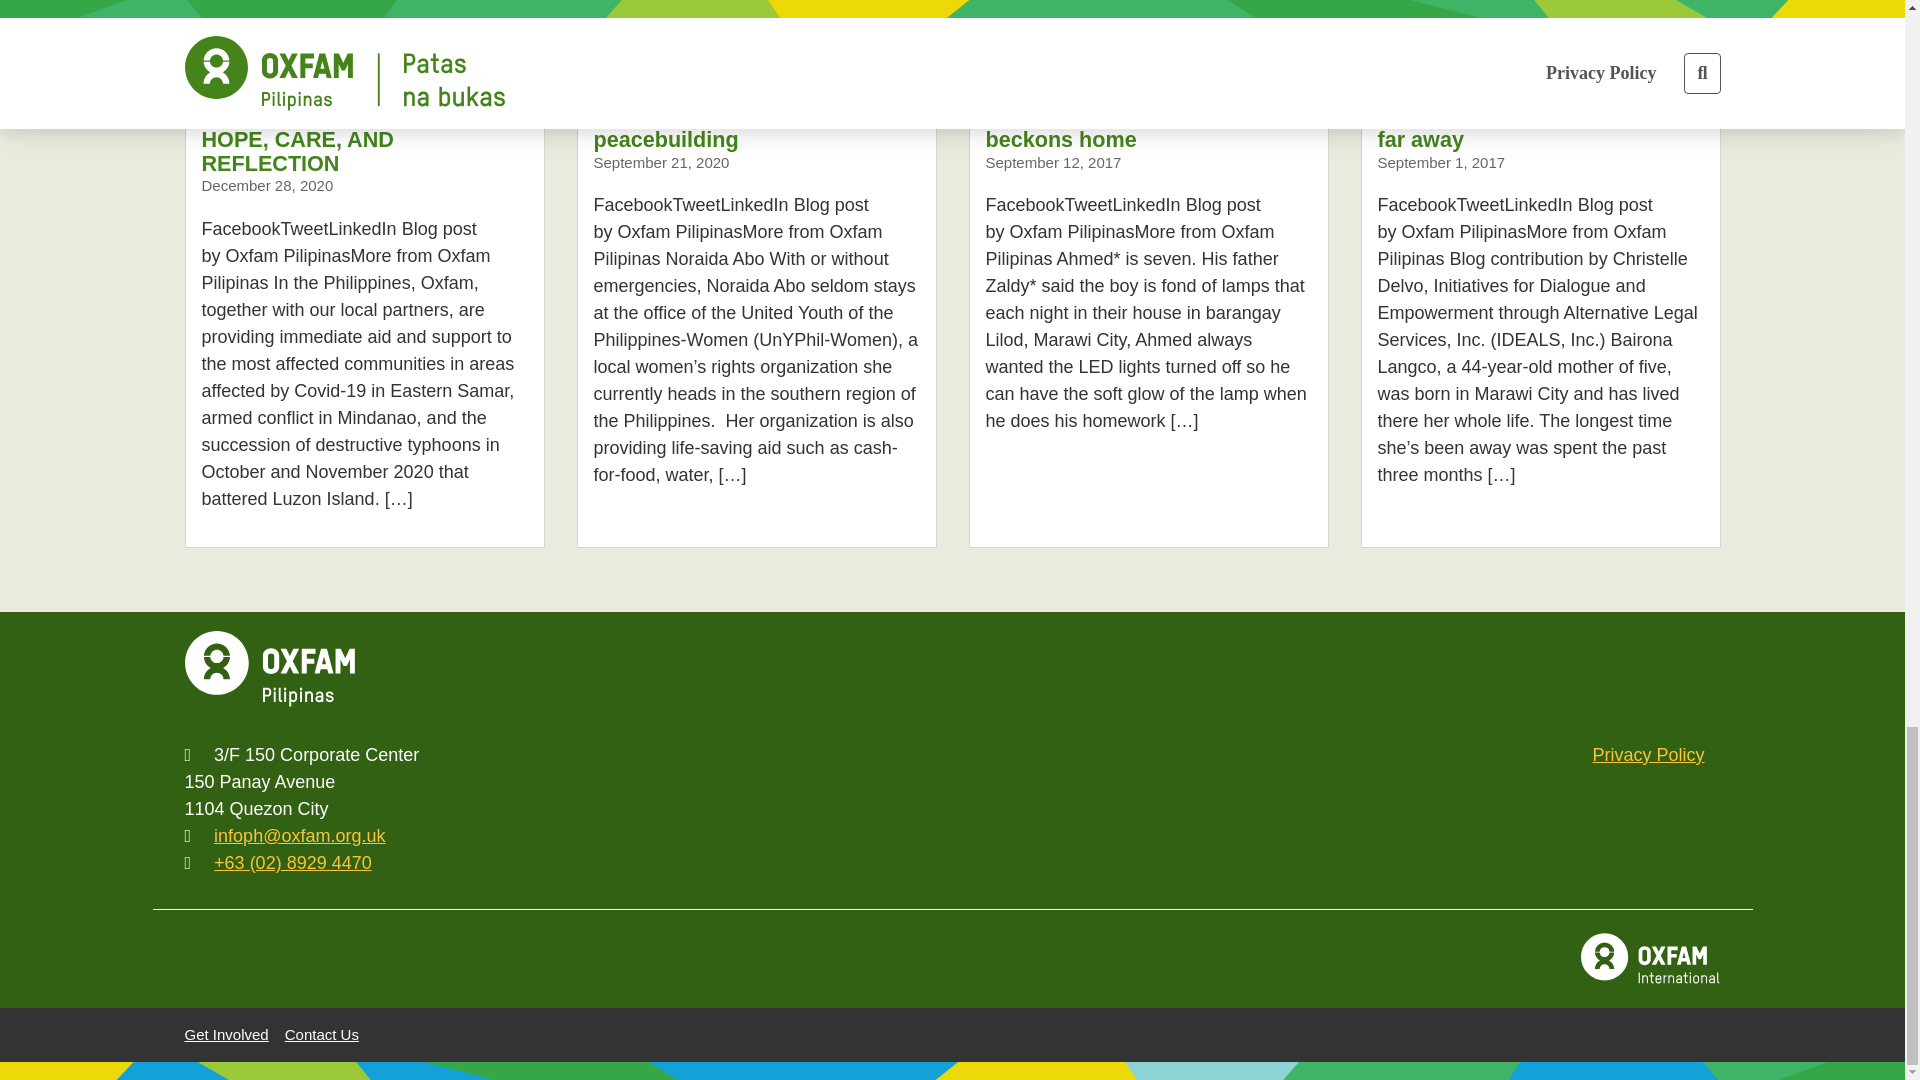  I want to click on Oxfam Pilipinas Twitter page, so click(1422, 668).